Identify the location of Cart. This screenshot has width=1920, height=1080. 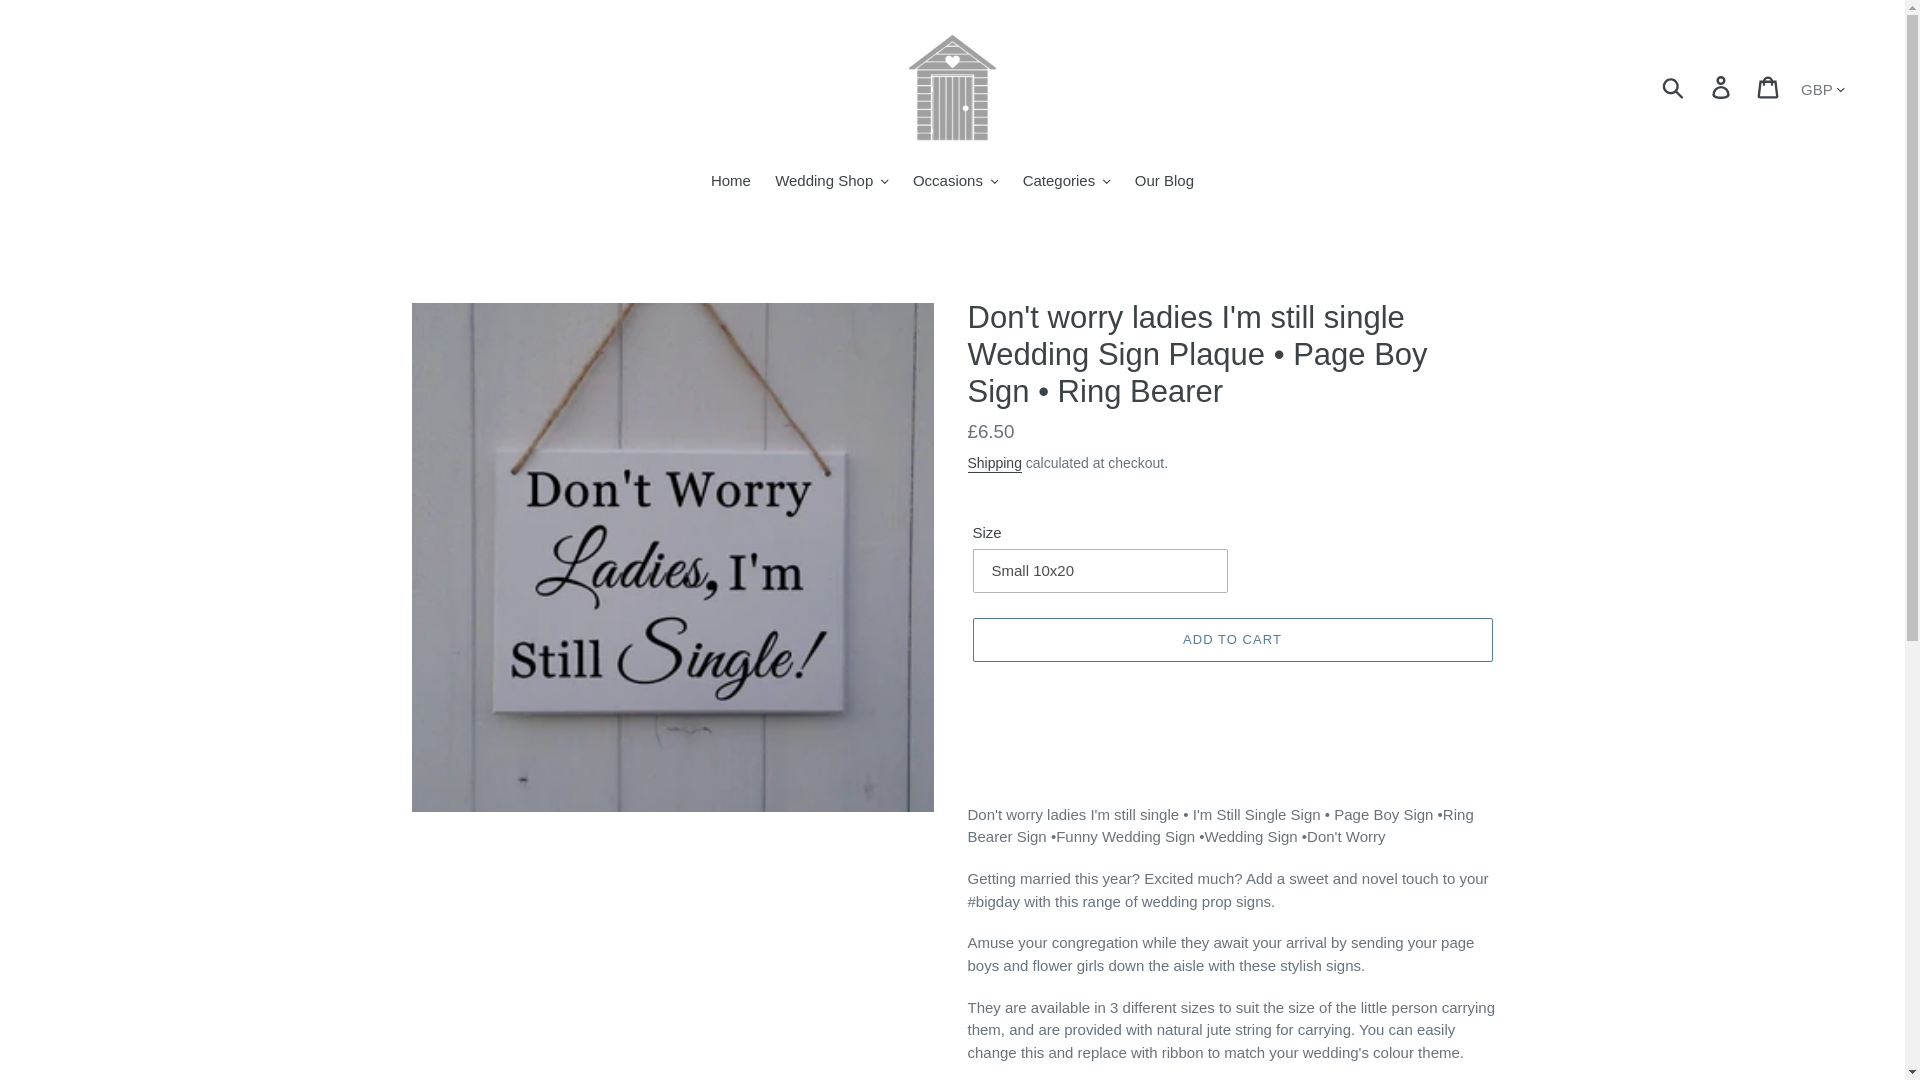
(1769, 88).